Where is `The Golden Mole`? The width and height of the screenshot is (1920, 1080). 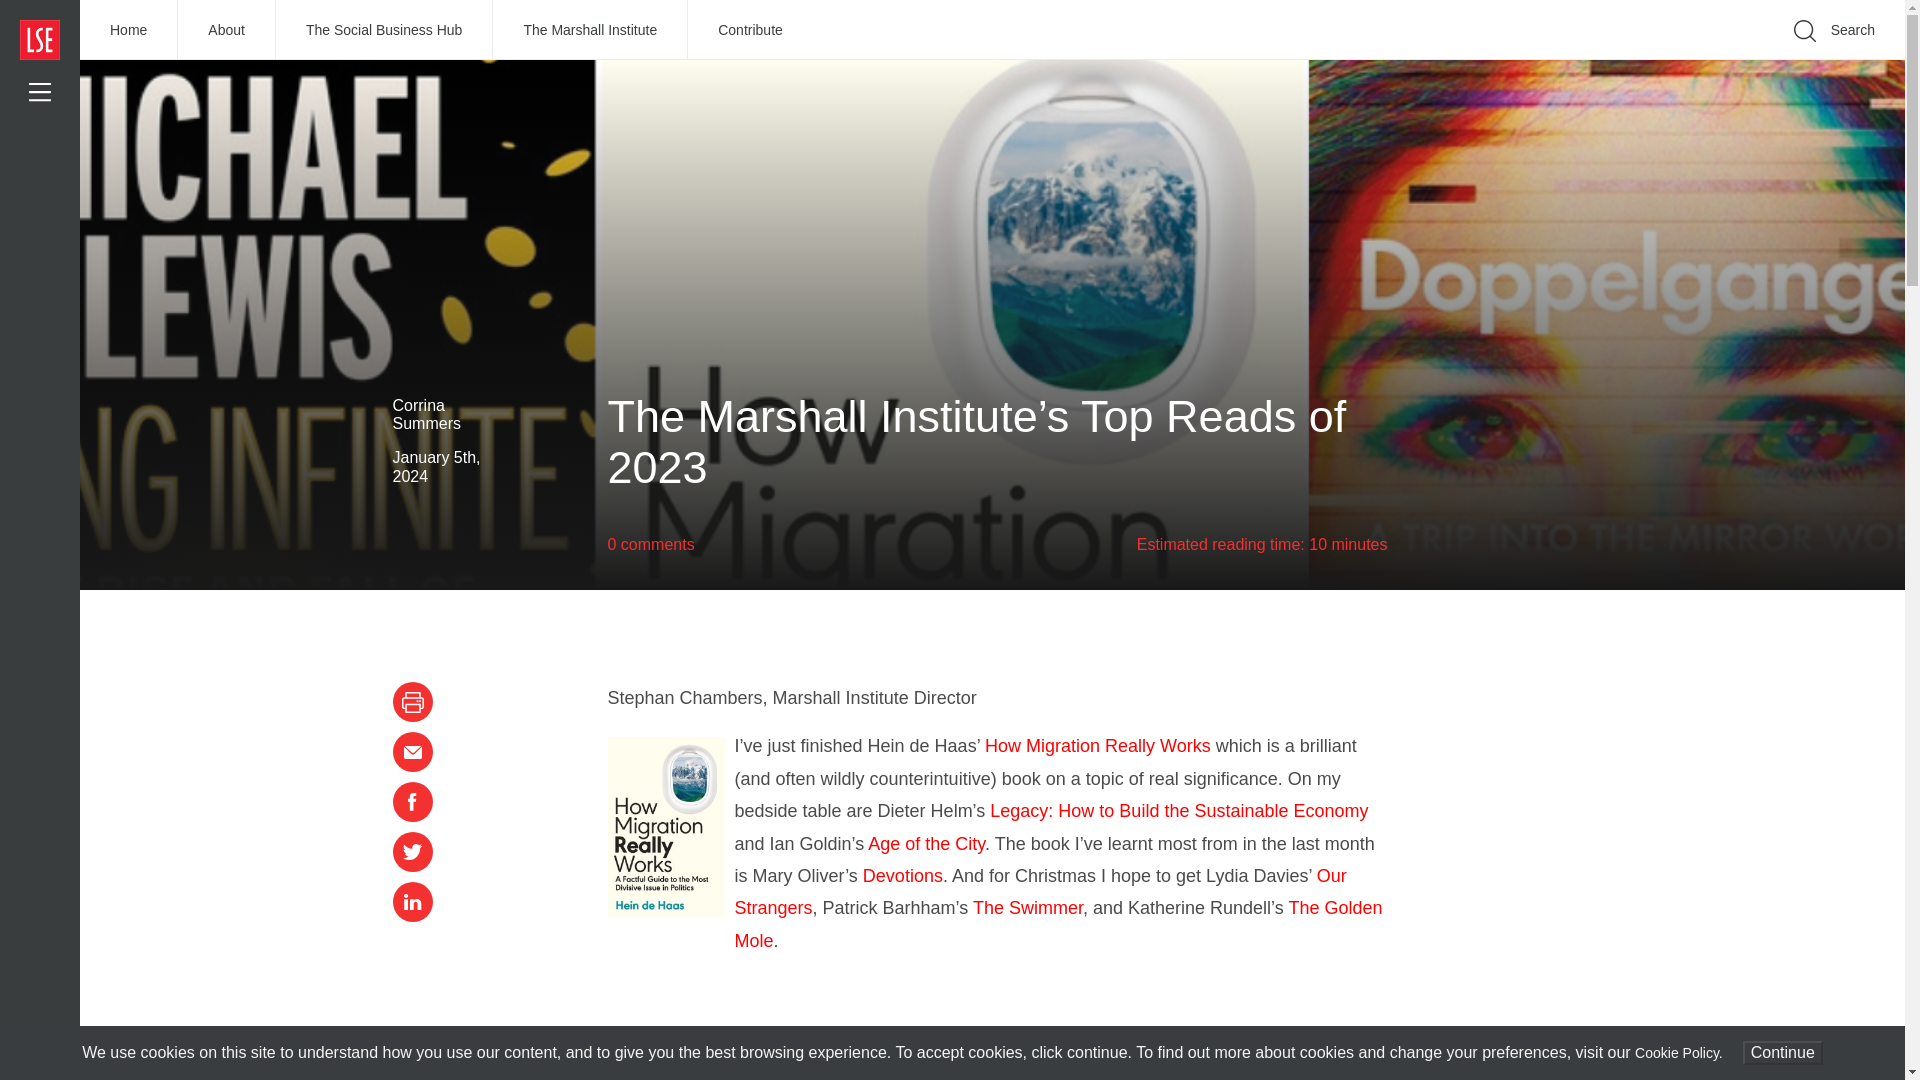 The Golden Mole is located at coordinates (1058, 924).